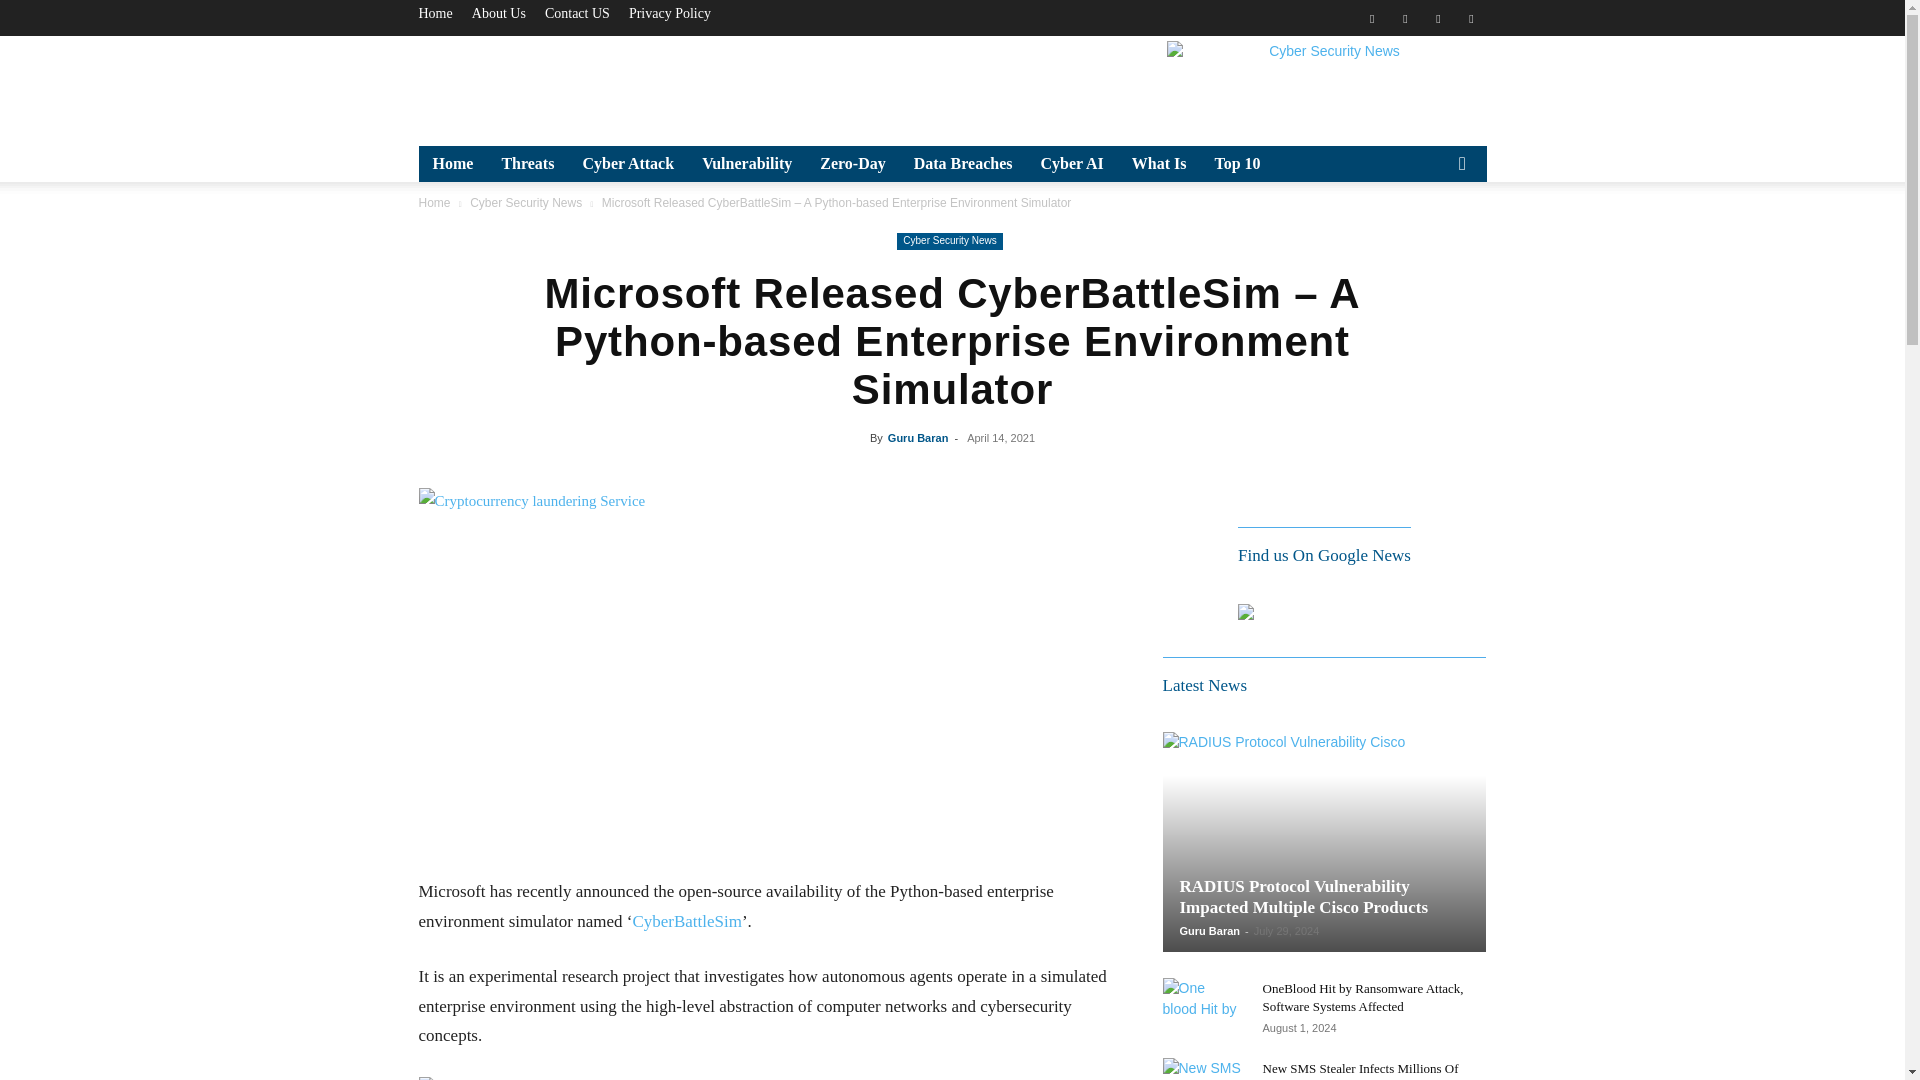 This screenshot has width=1920, height=1080. What do you see at coordinates (452, 164) in the screenshot?
I see `Home` at bounding box center [452, 164].